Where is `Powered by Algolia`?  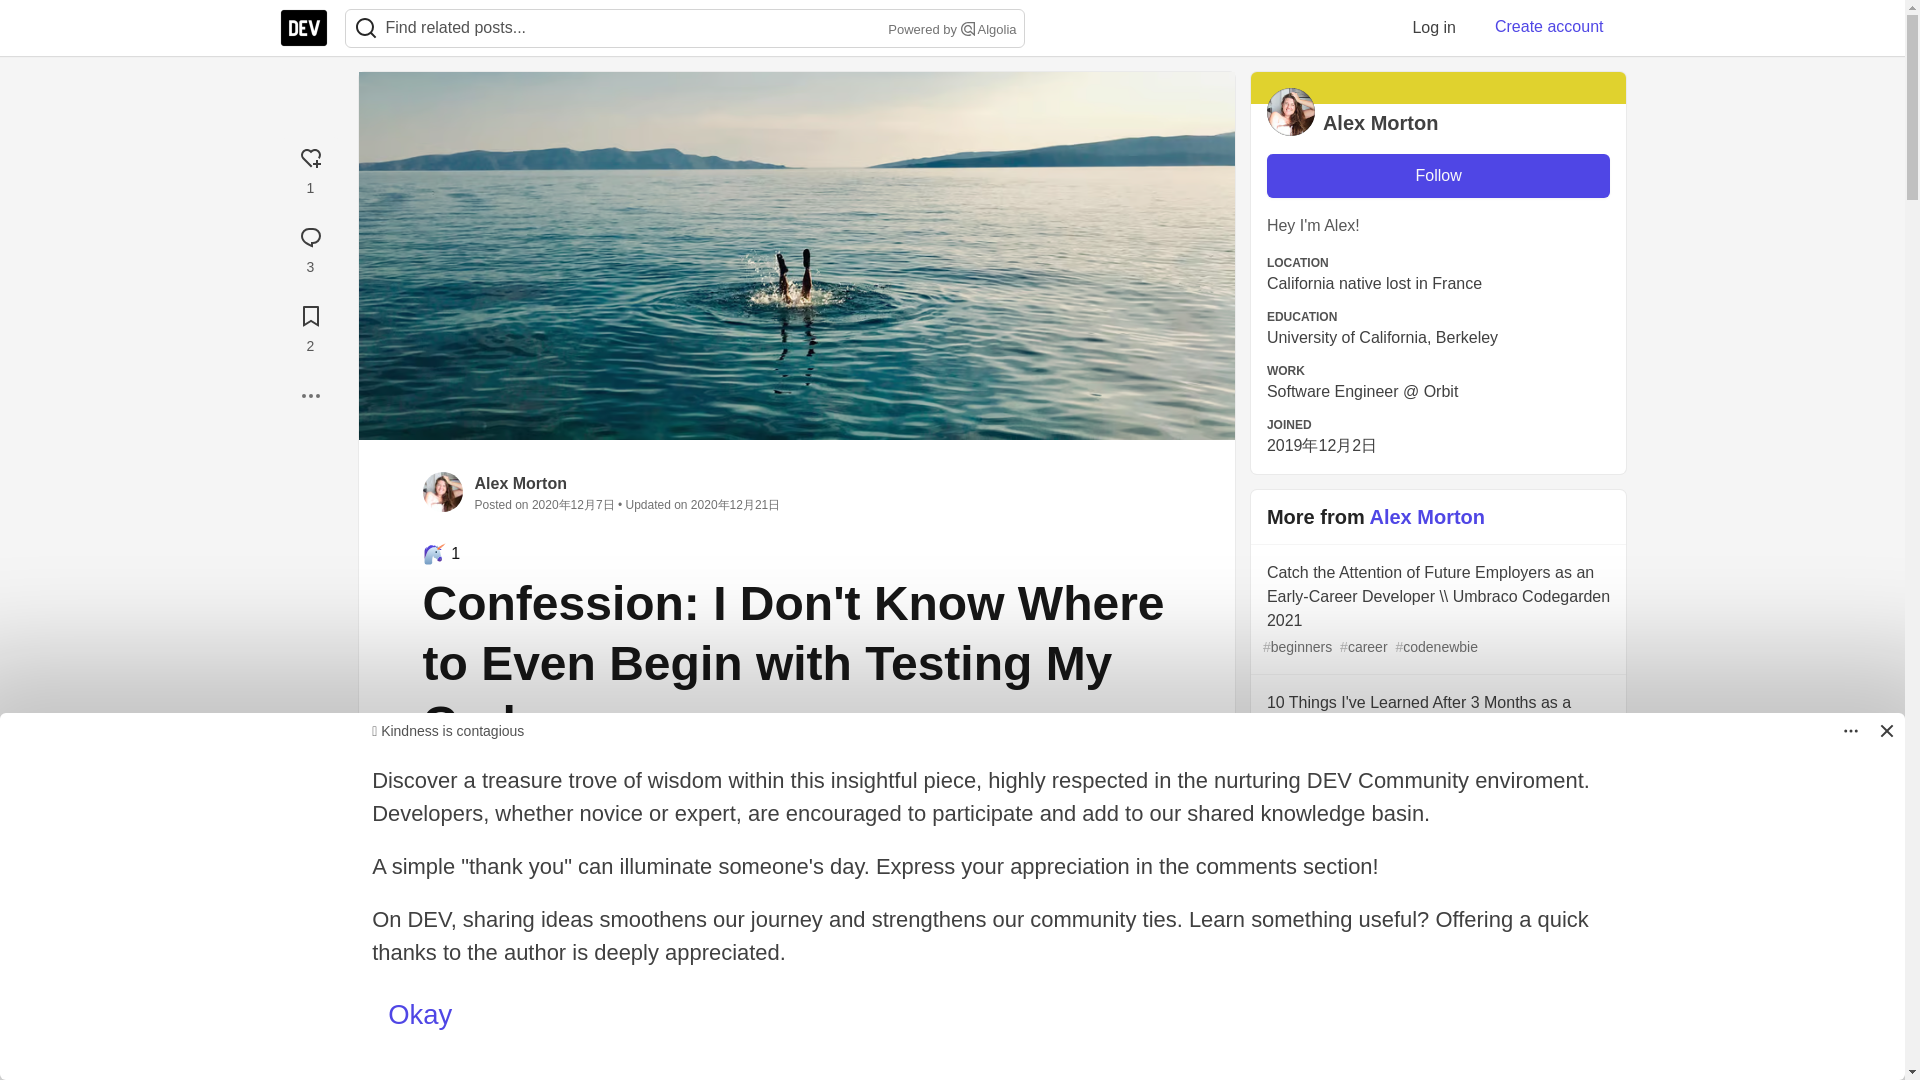
Powered by Algolia is located at coordinates (950, 30).